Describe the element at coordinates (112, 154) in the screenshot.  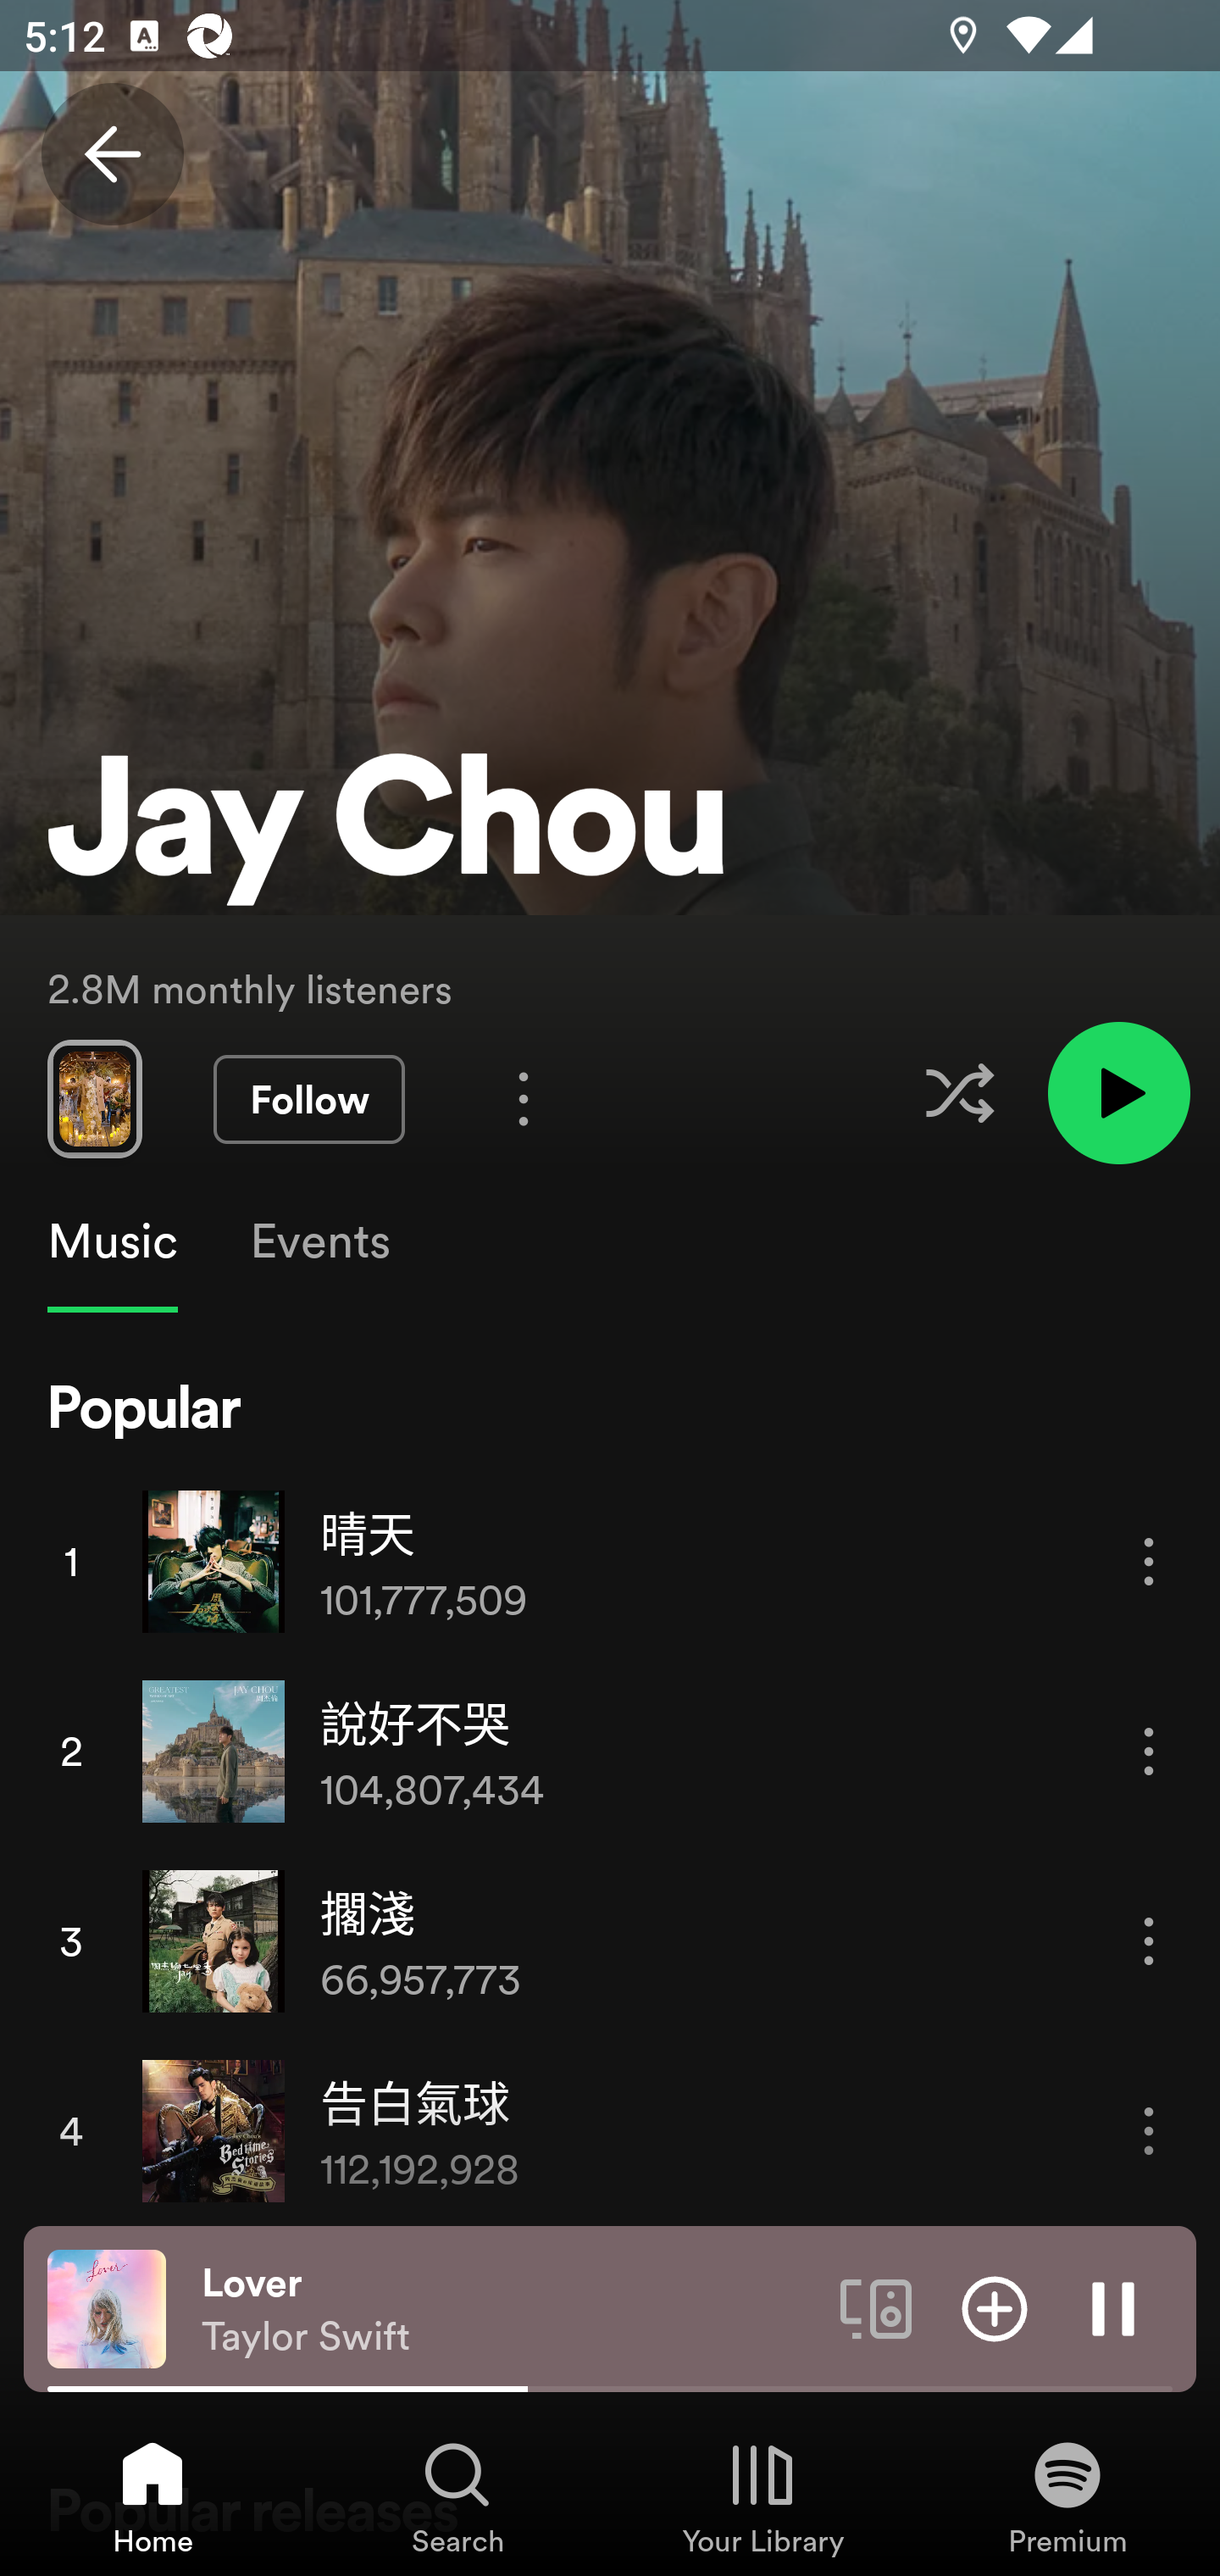
I see `Back` at that location.